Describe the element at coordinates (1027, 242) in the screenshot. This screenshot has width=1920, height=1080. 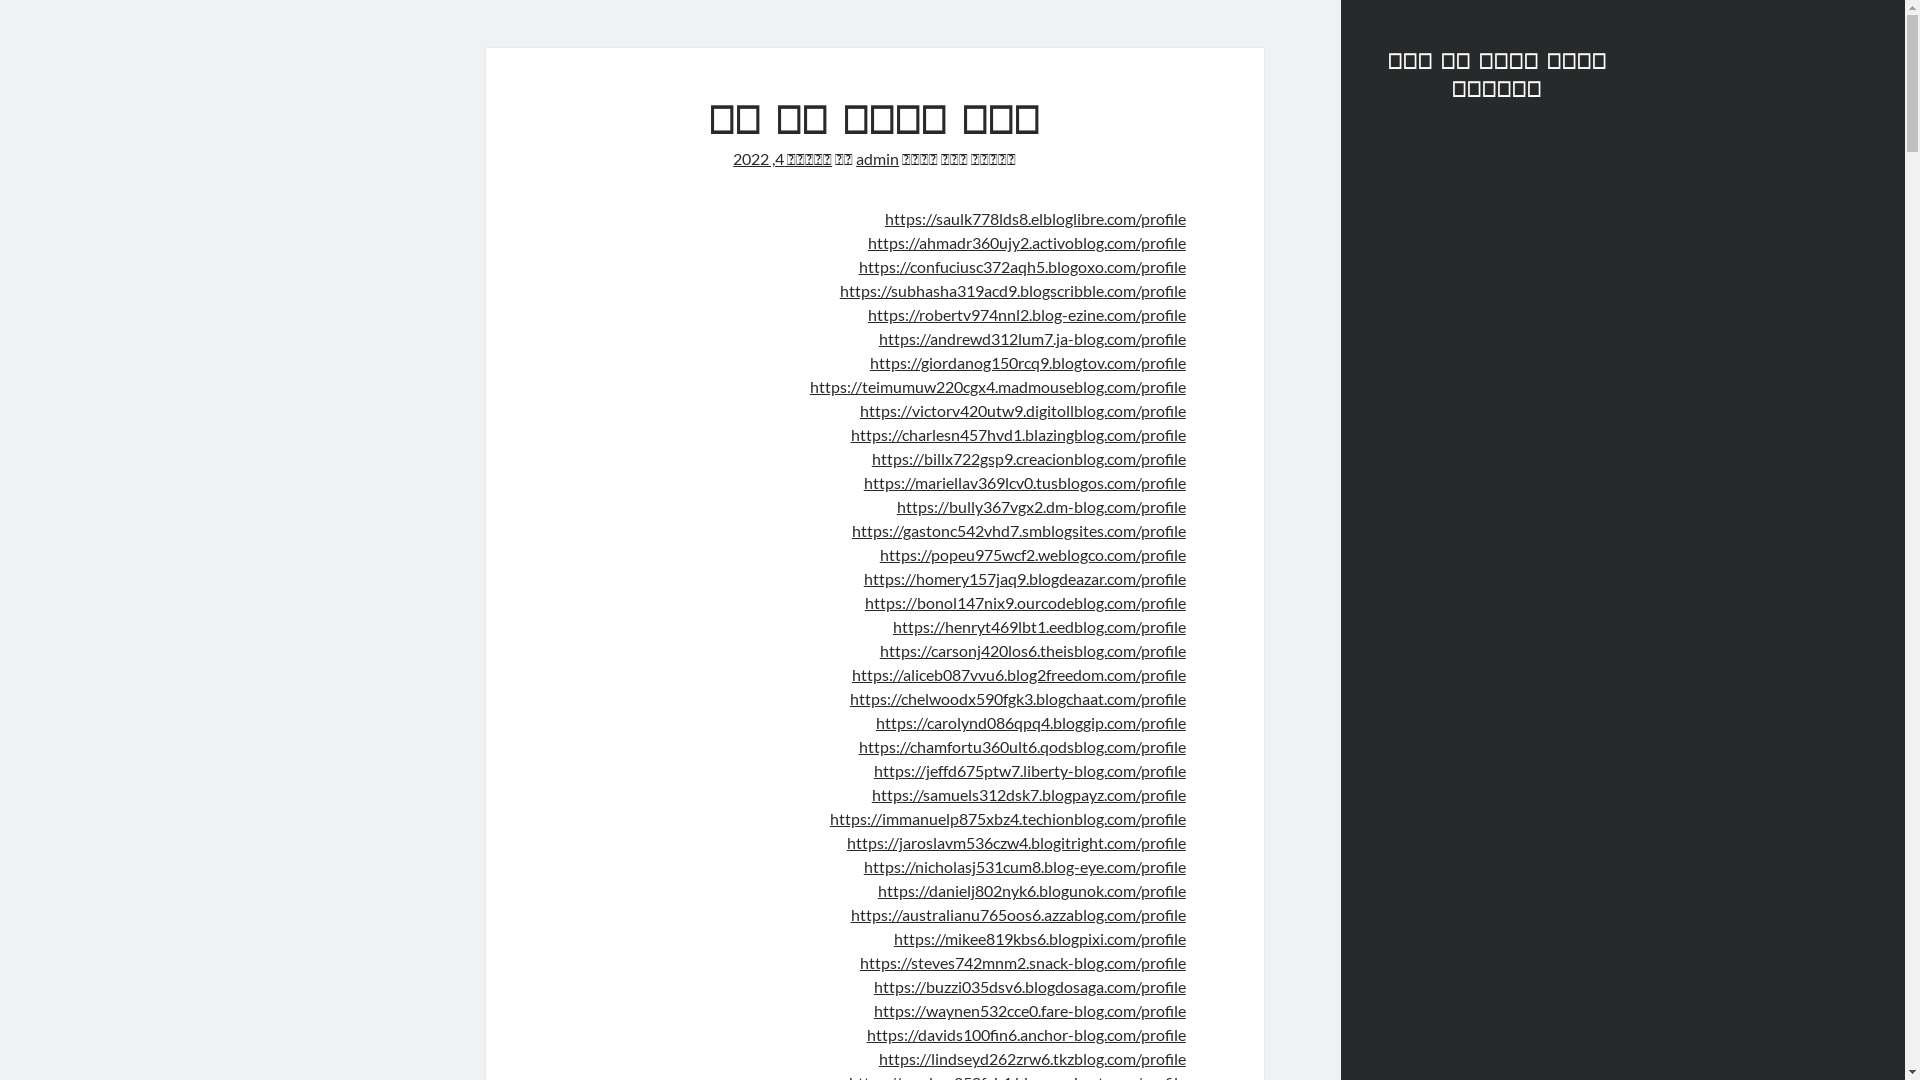
I see `https://ahmadr360ujy2.activoblog.com/profile` at that location.